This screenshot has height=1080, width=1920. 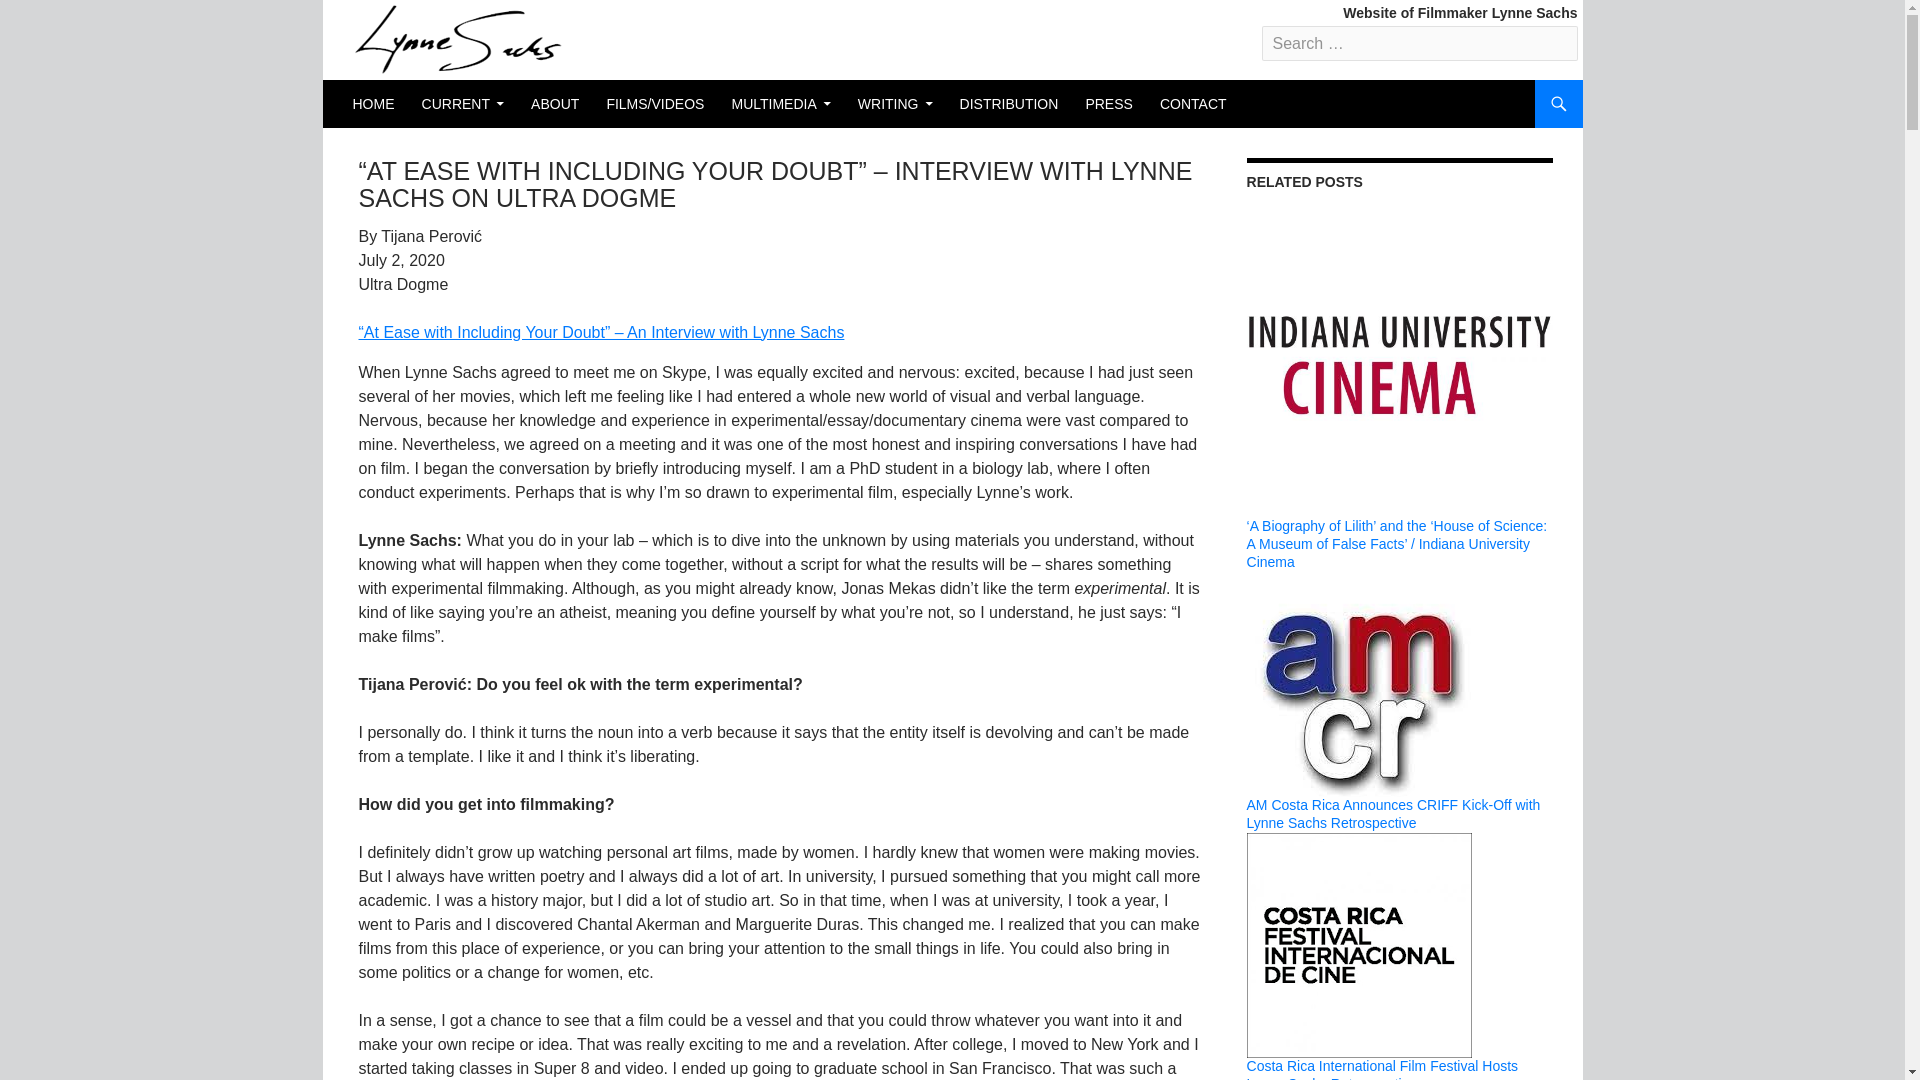 I want to click on WRITING, so click(x=895, y=104).